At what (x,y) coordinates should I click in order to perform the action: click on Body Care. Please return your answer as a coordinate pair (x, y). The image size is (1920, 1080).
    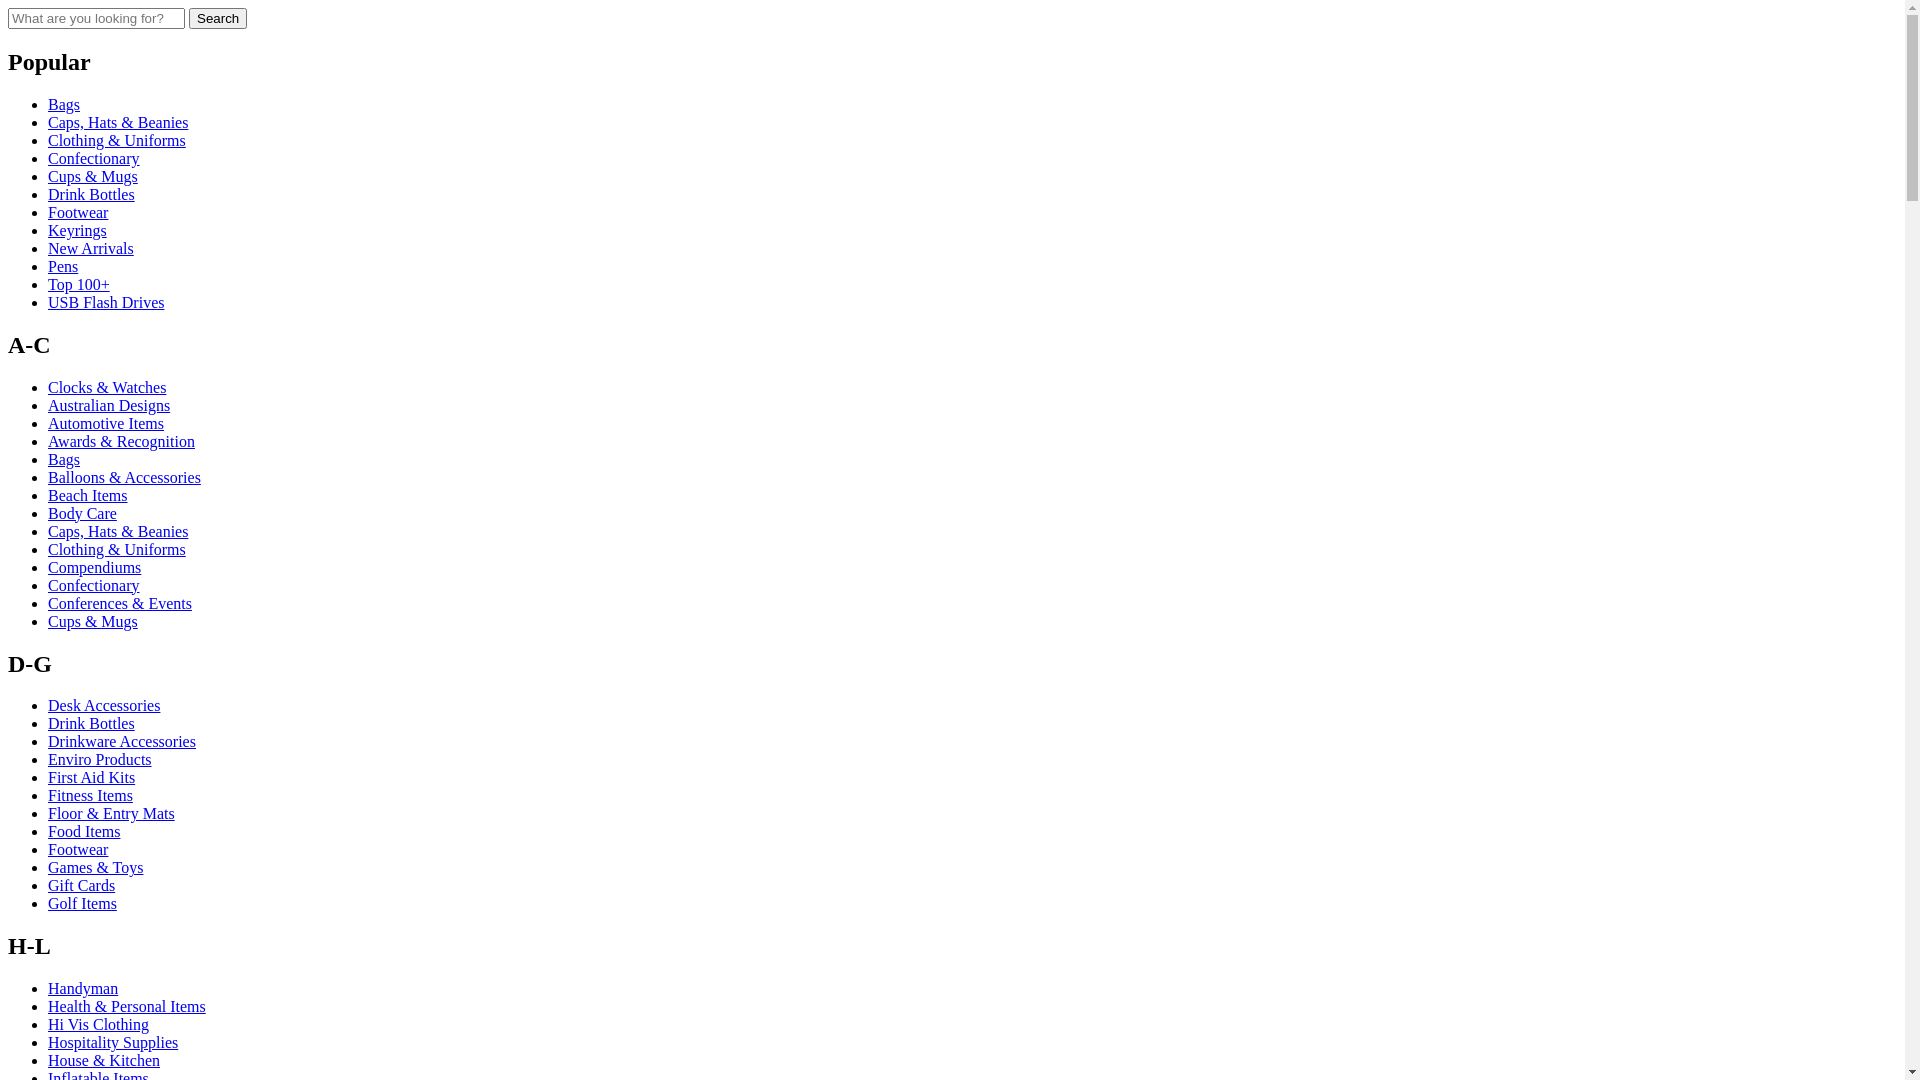
    Looking at the image, I should click on (82, 514).